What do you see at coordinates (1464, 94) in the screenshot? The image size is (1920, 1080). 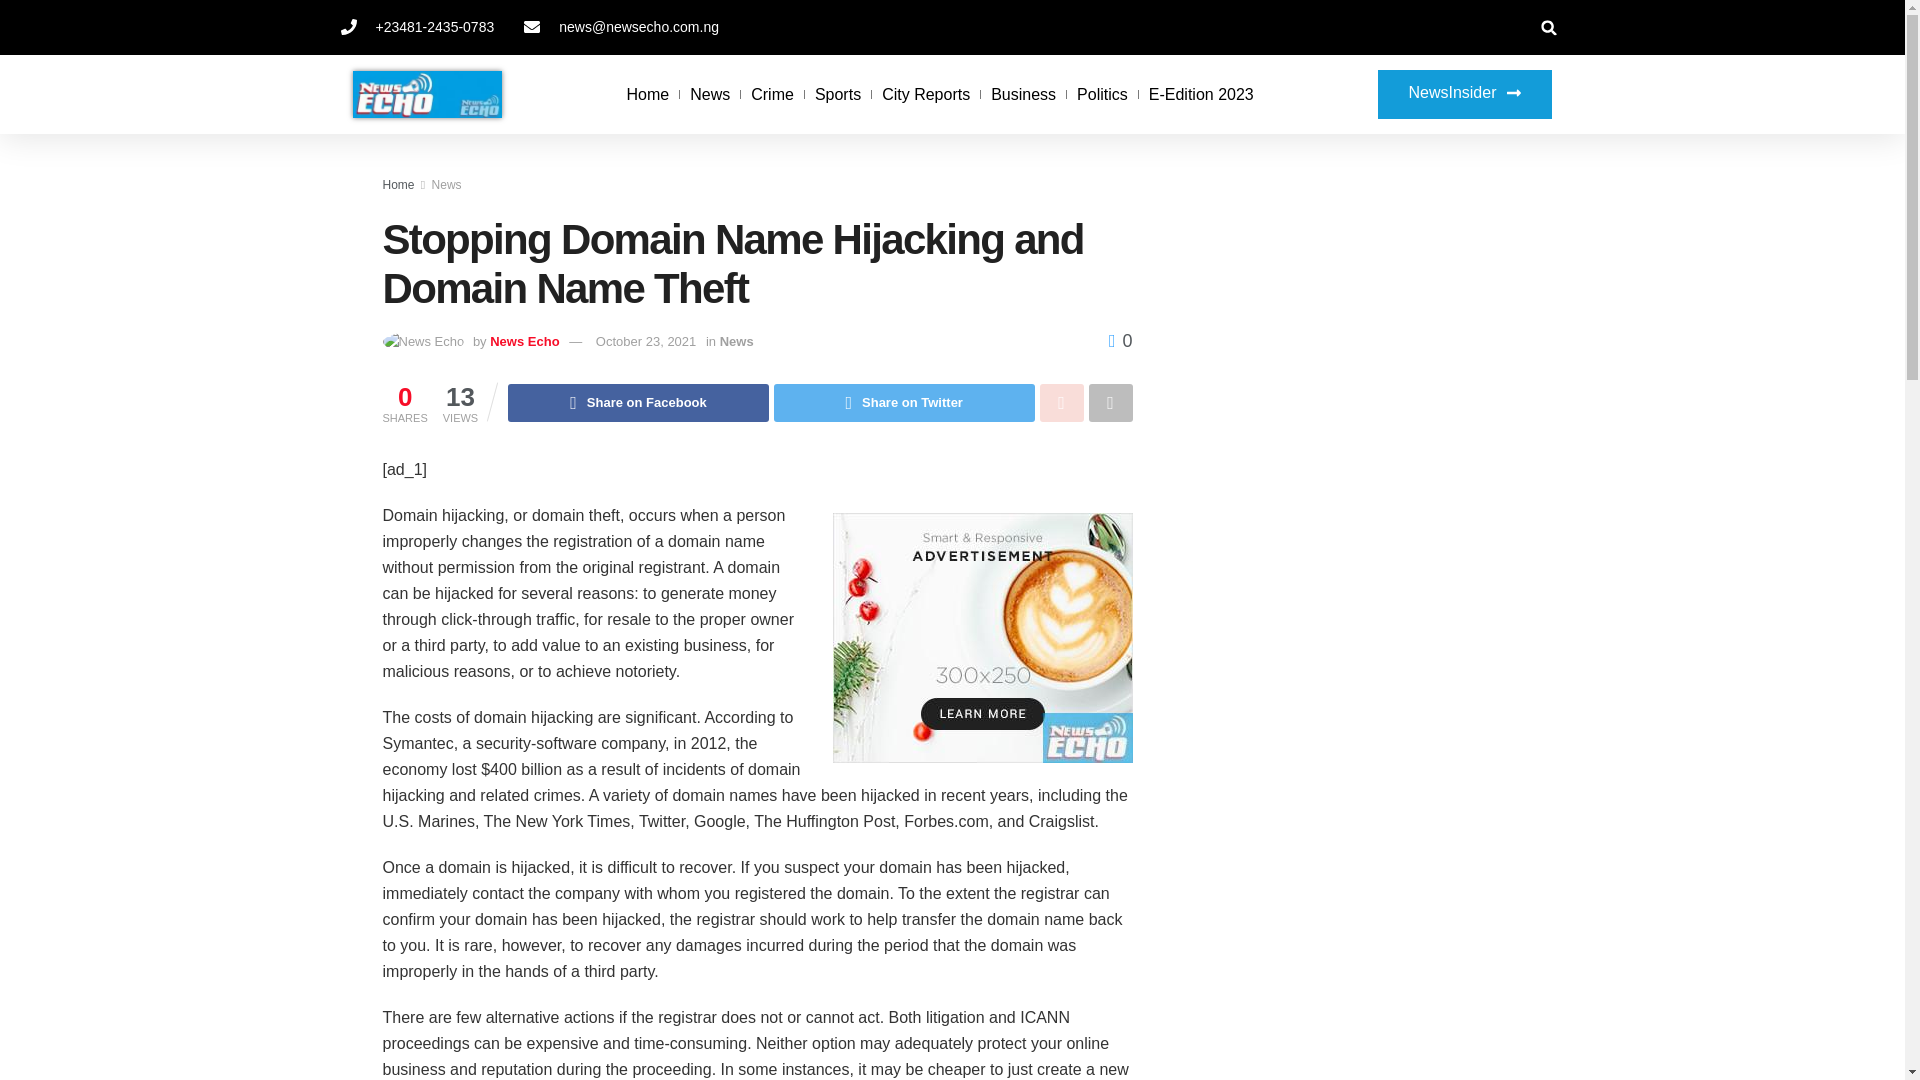 I see `NewsInsider` at bounding box center [1464, 94].